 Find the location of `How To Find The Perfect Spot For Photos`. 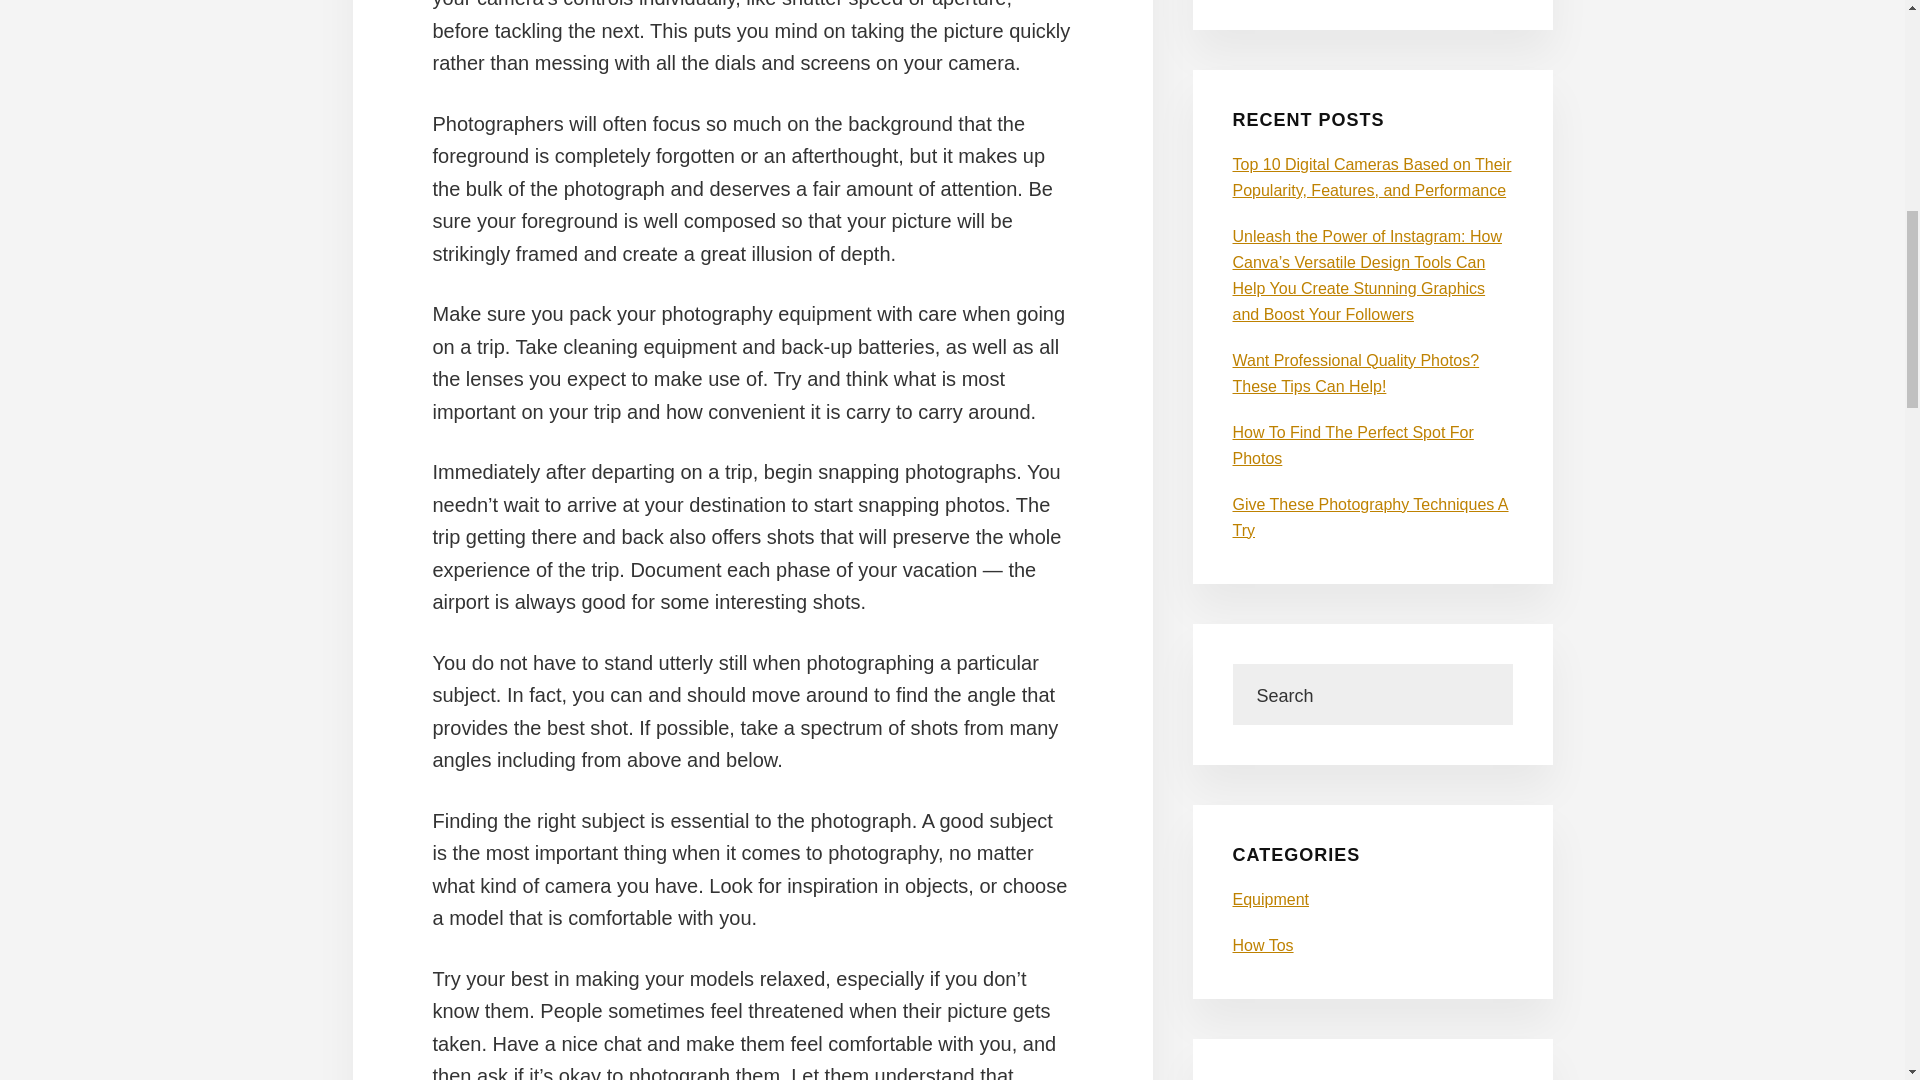

How To Find The Perfect Spot For Photos is located at coordinates (1352, 445).